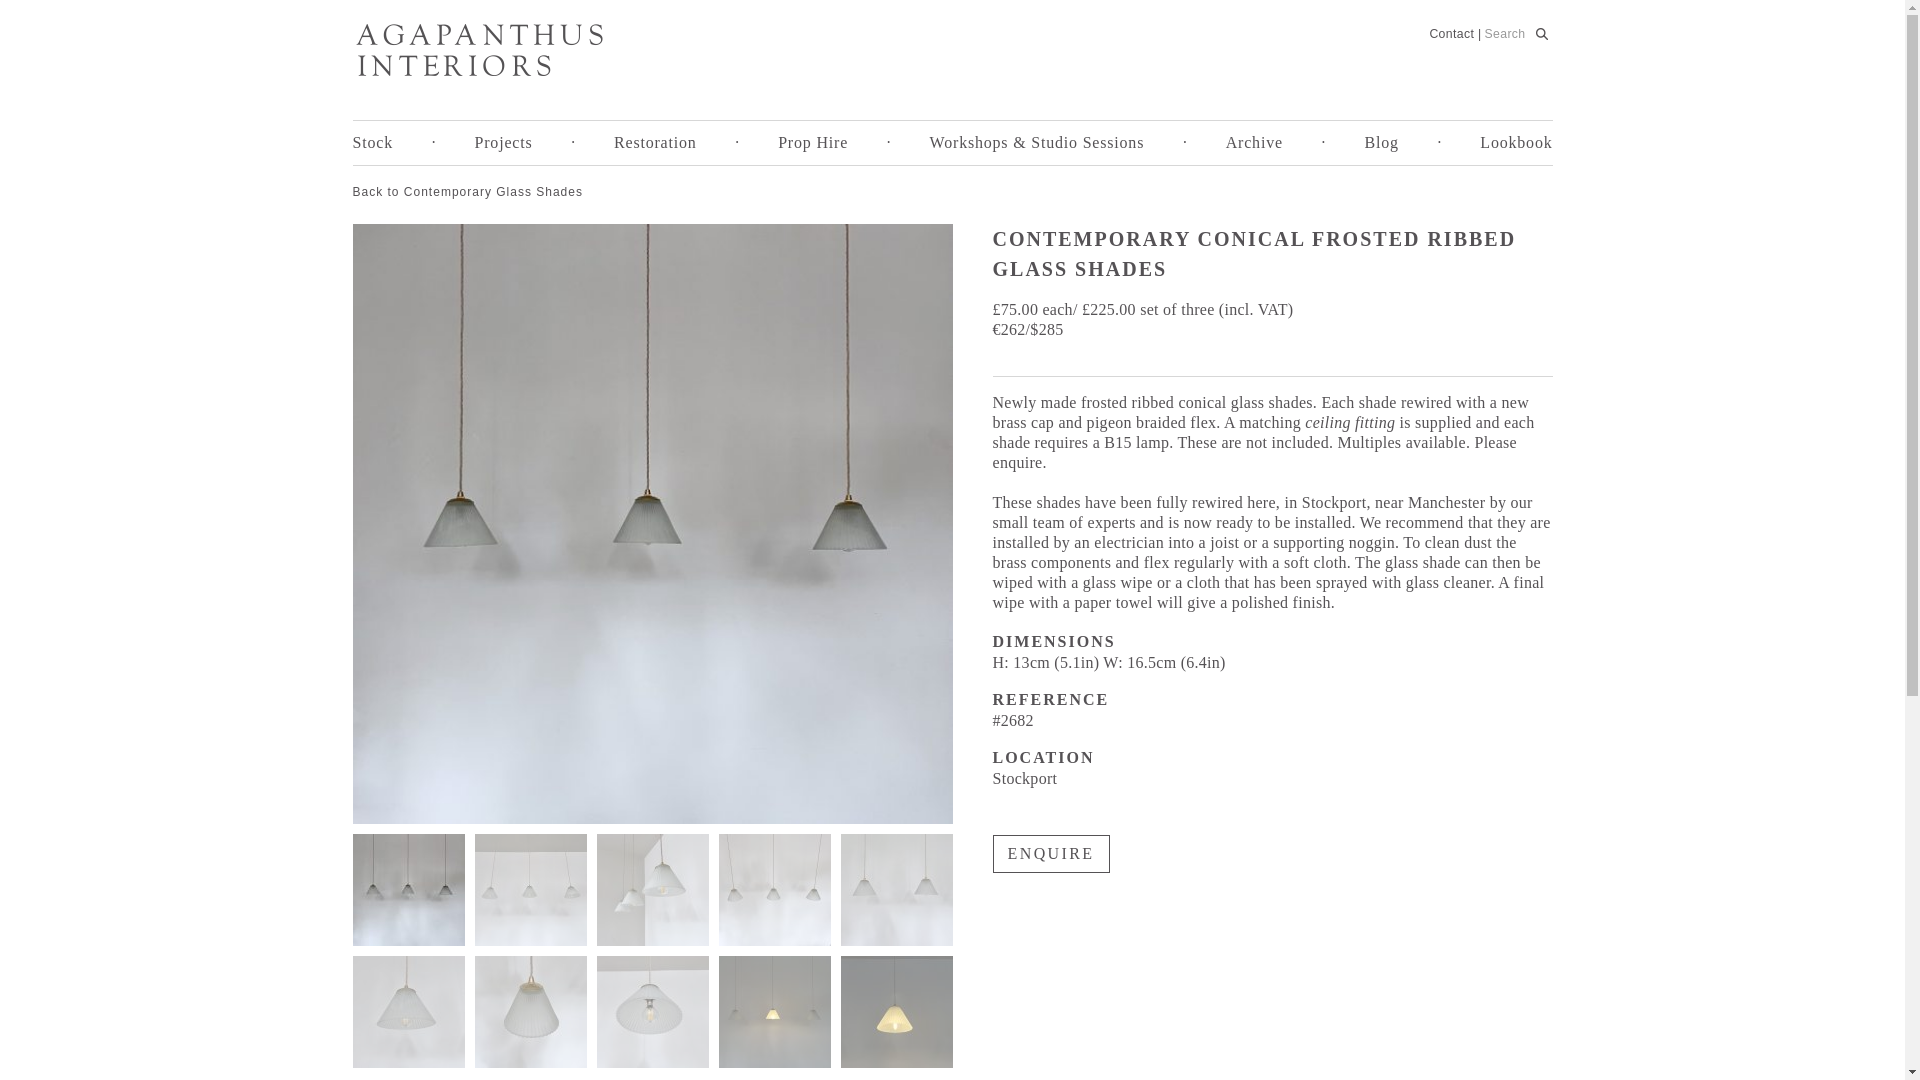 This screenshot has width=1920, height=1080. Describe the element at coordinates (1352, 422) in the screenshot. I see `ceiling fitting` at that location.